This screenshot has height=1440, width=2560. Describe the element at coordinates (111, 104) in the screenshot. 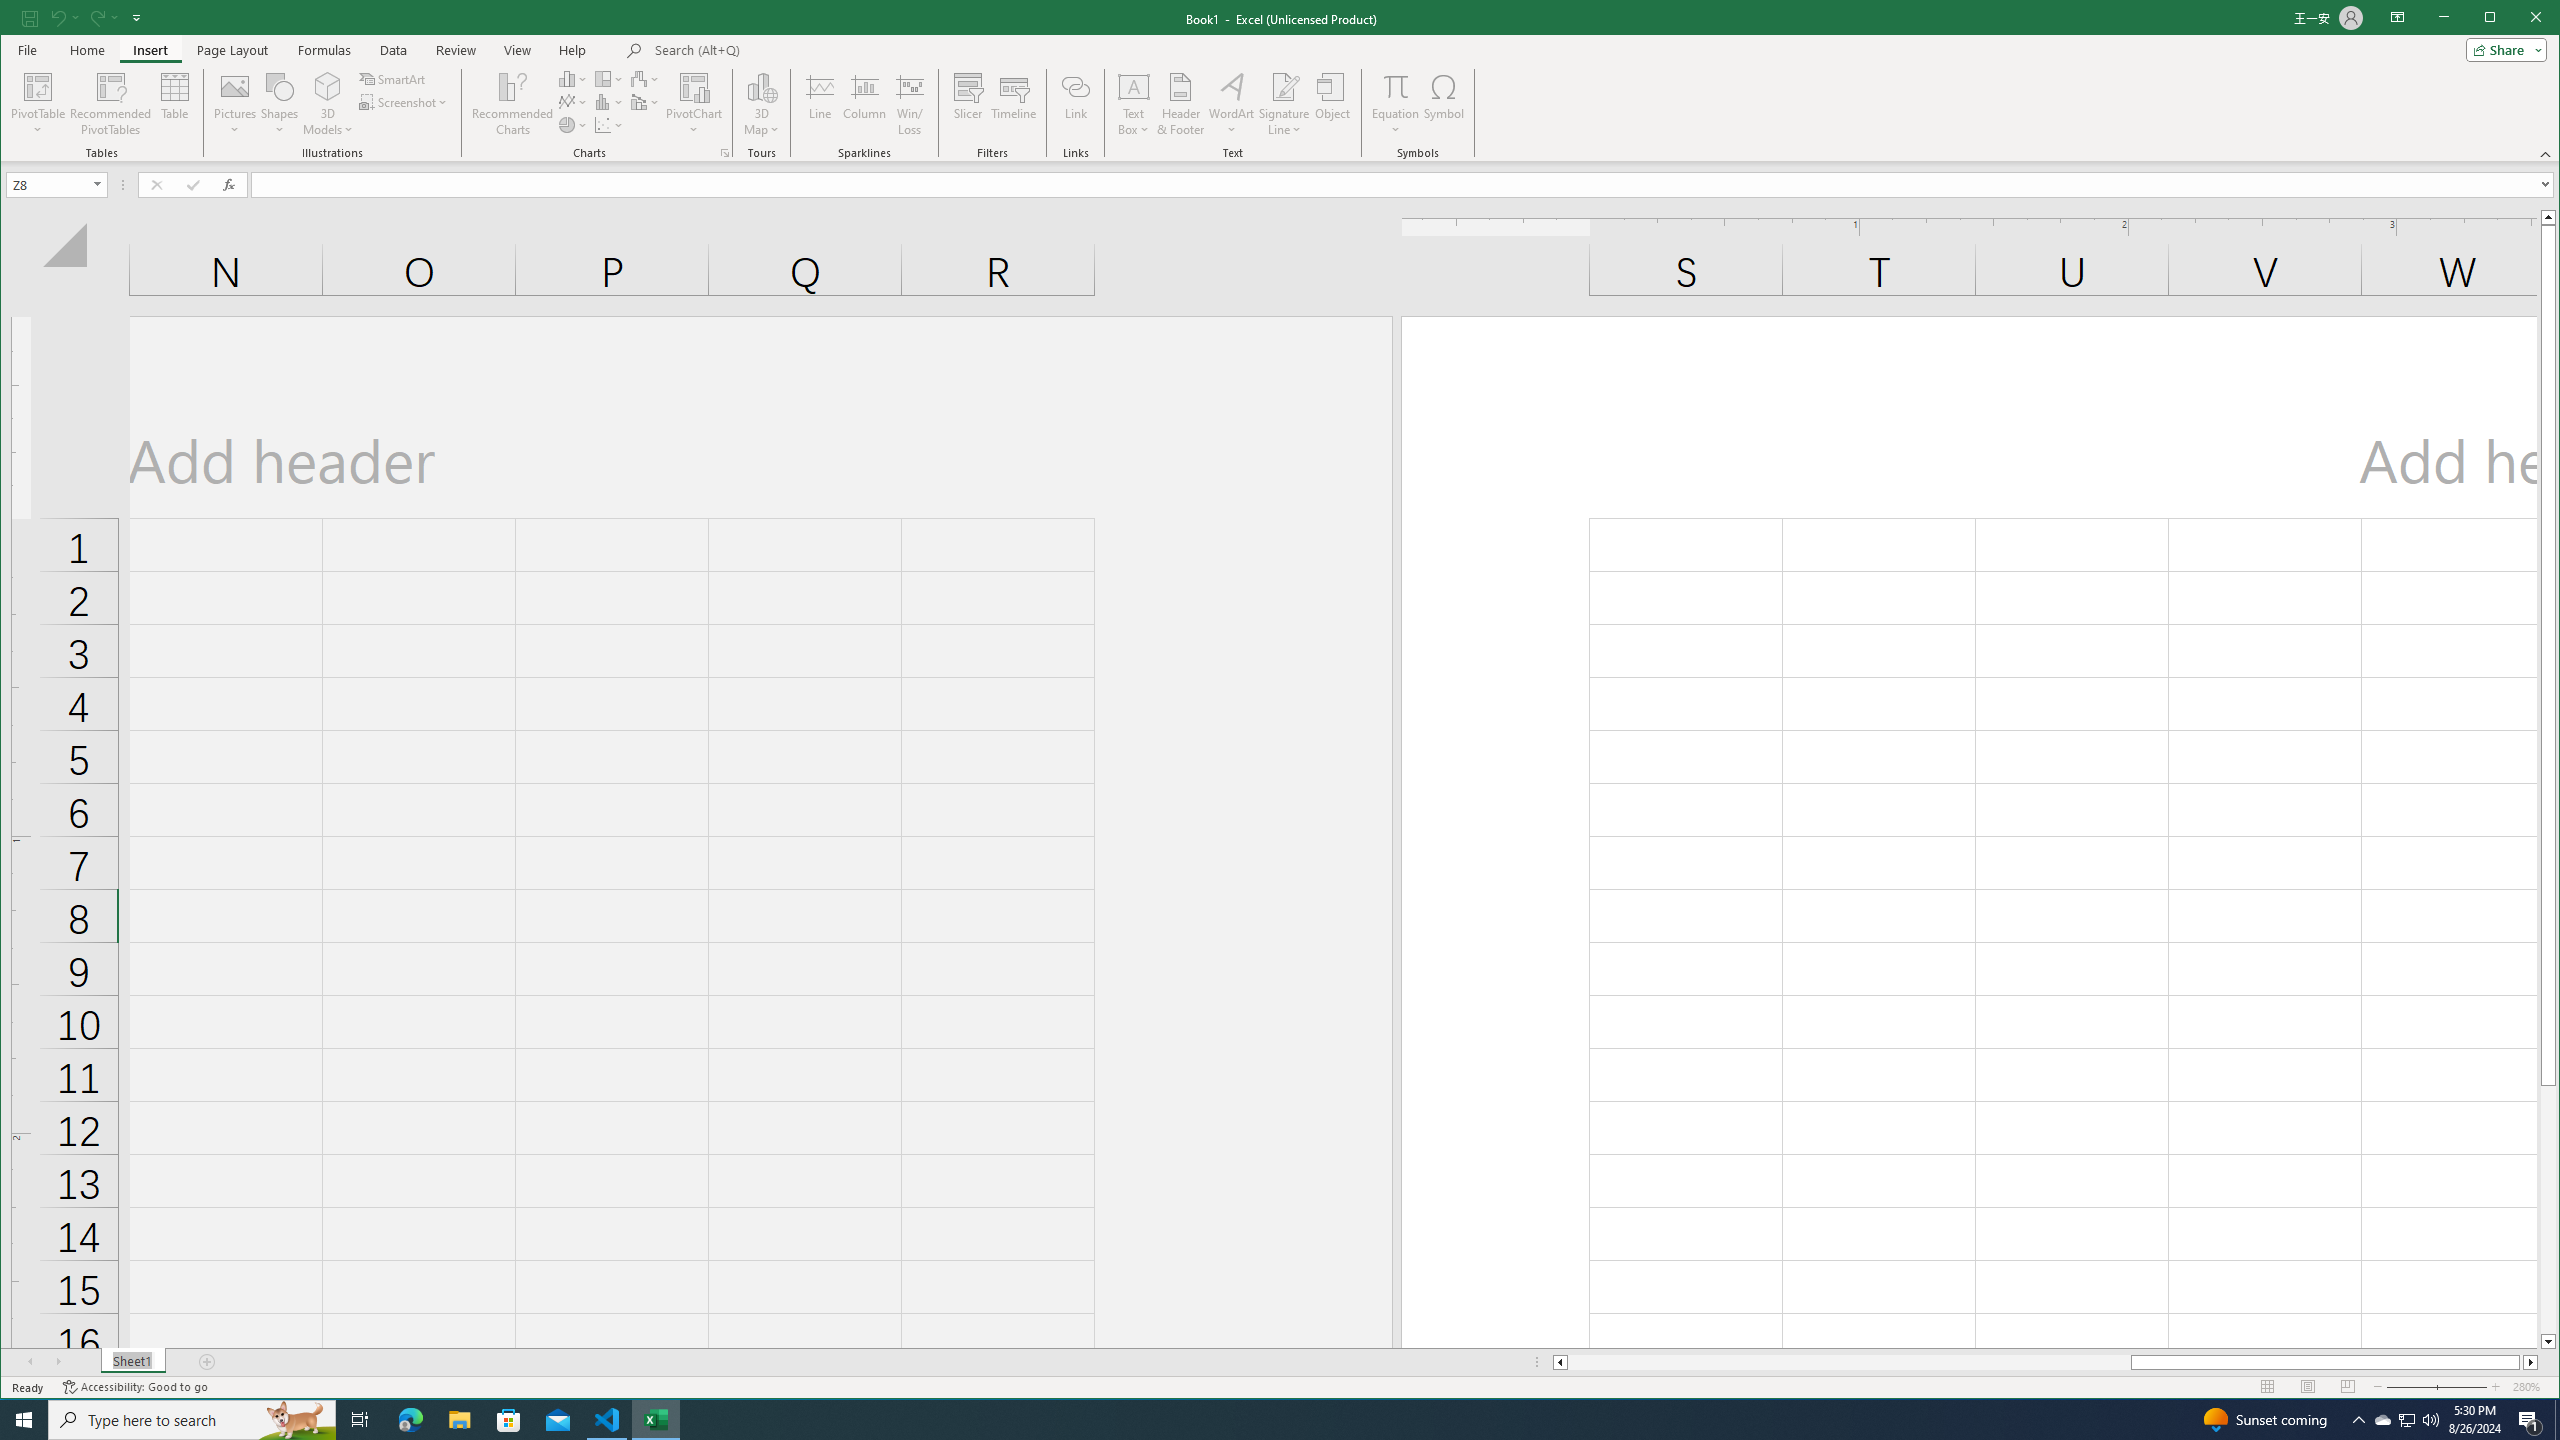

I see `Recommended PivotTables` at that location.